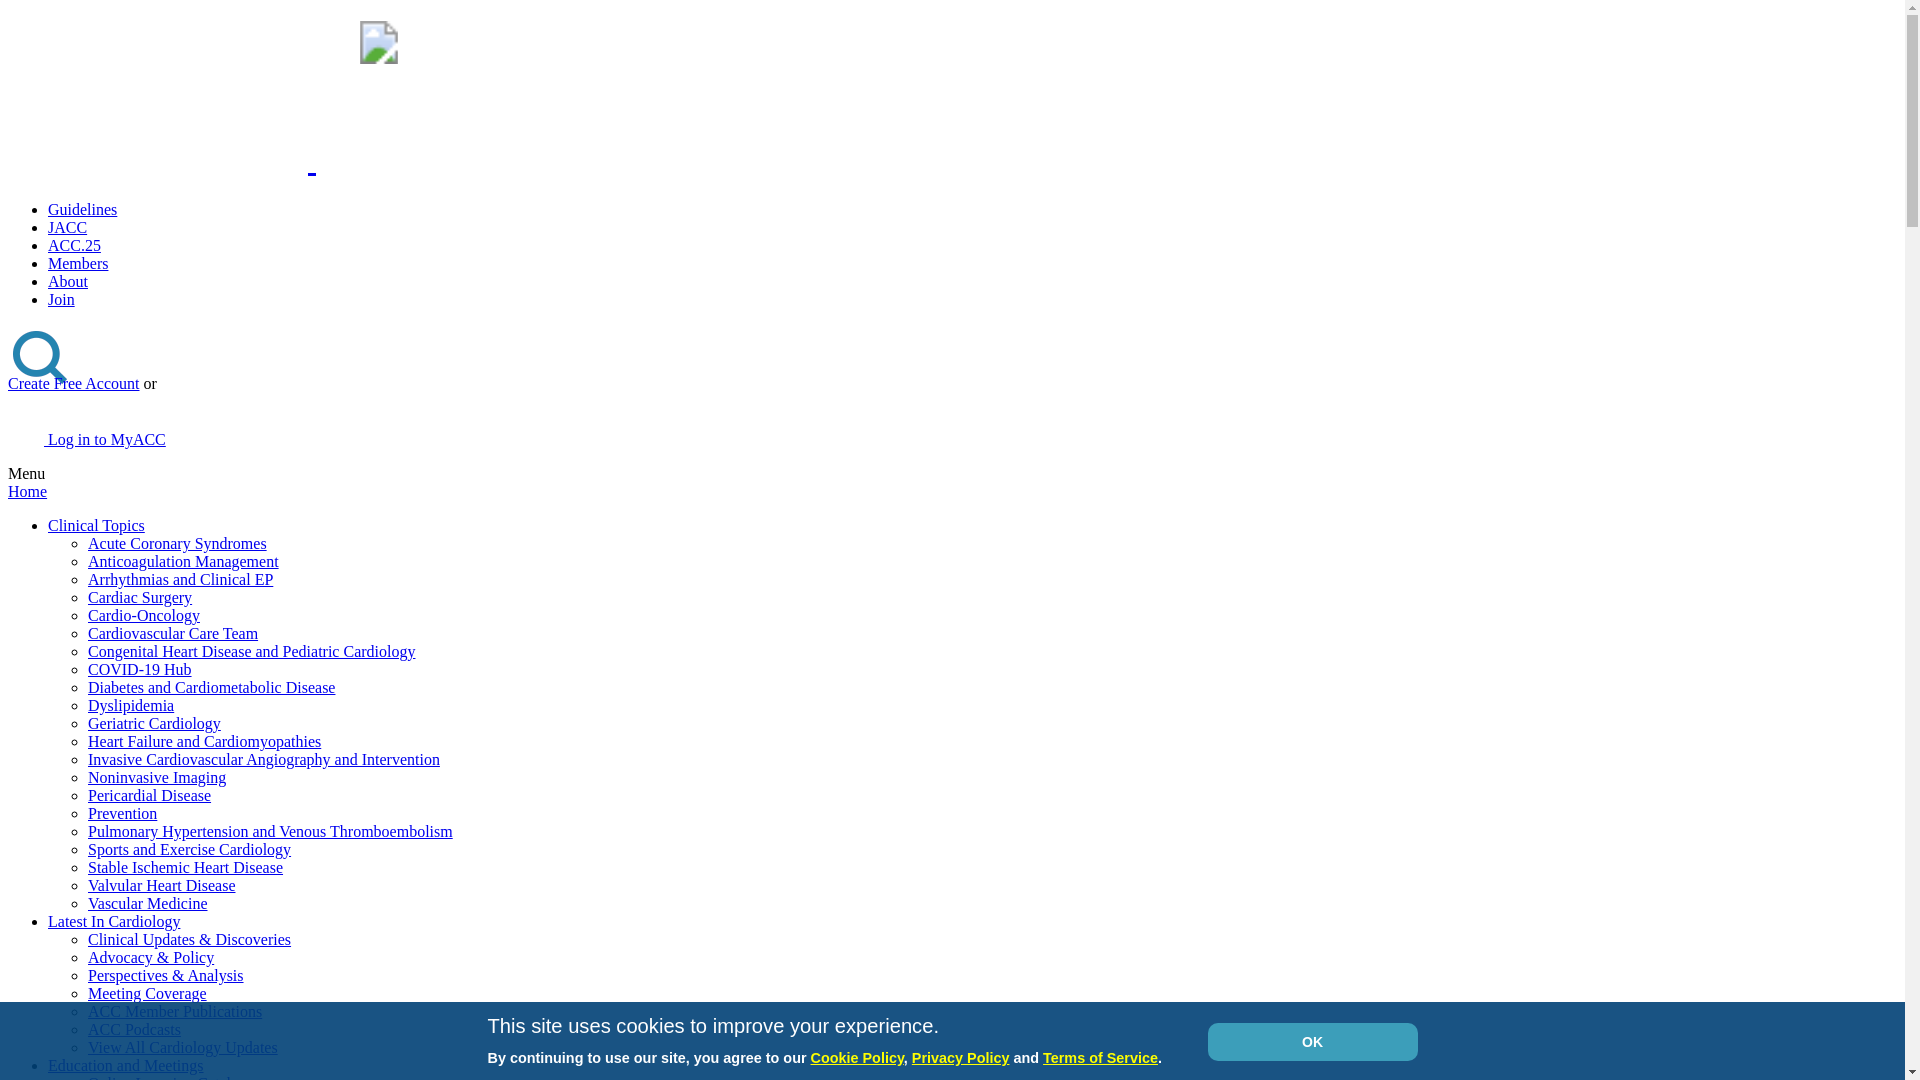  What do you see at coordinates (134, 1028) in the screenshot?
I see `ACC Podcasts` at bounding box center [134, 1028].